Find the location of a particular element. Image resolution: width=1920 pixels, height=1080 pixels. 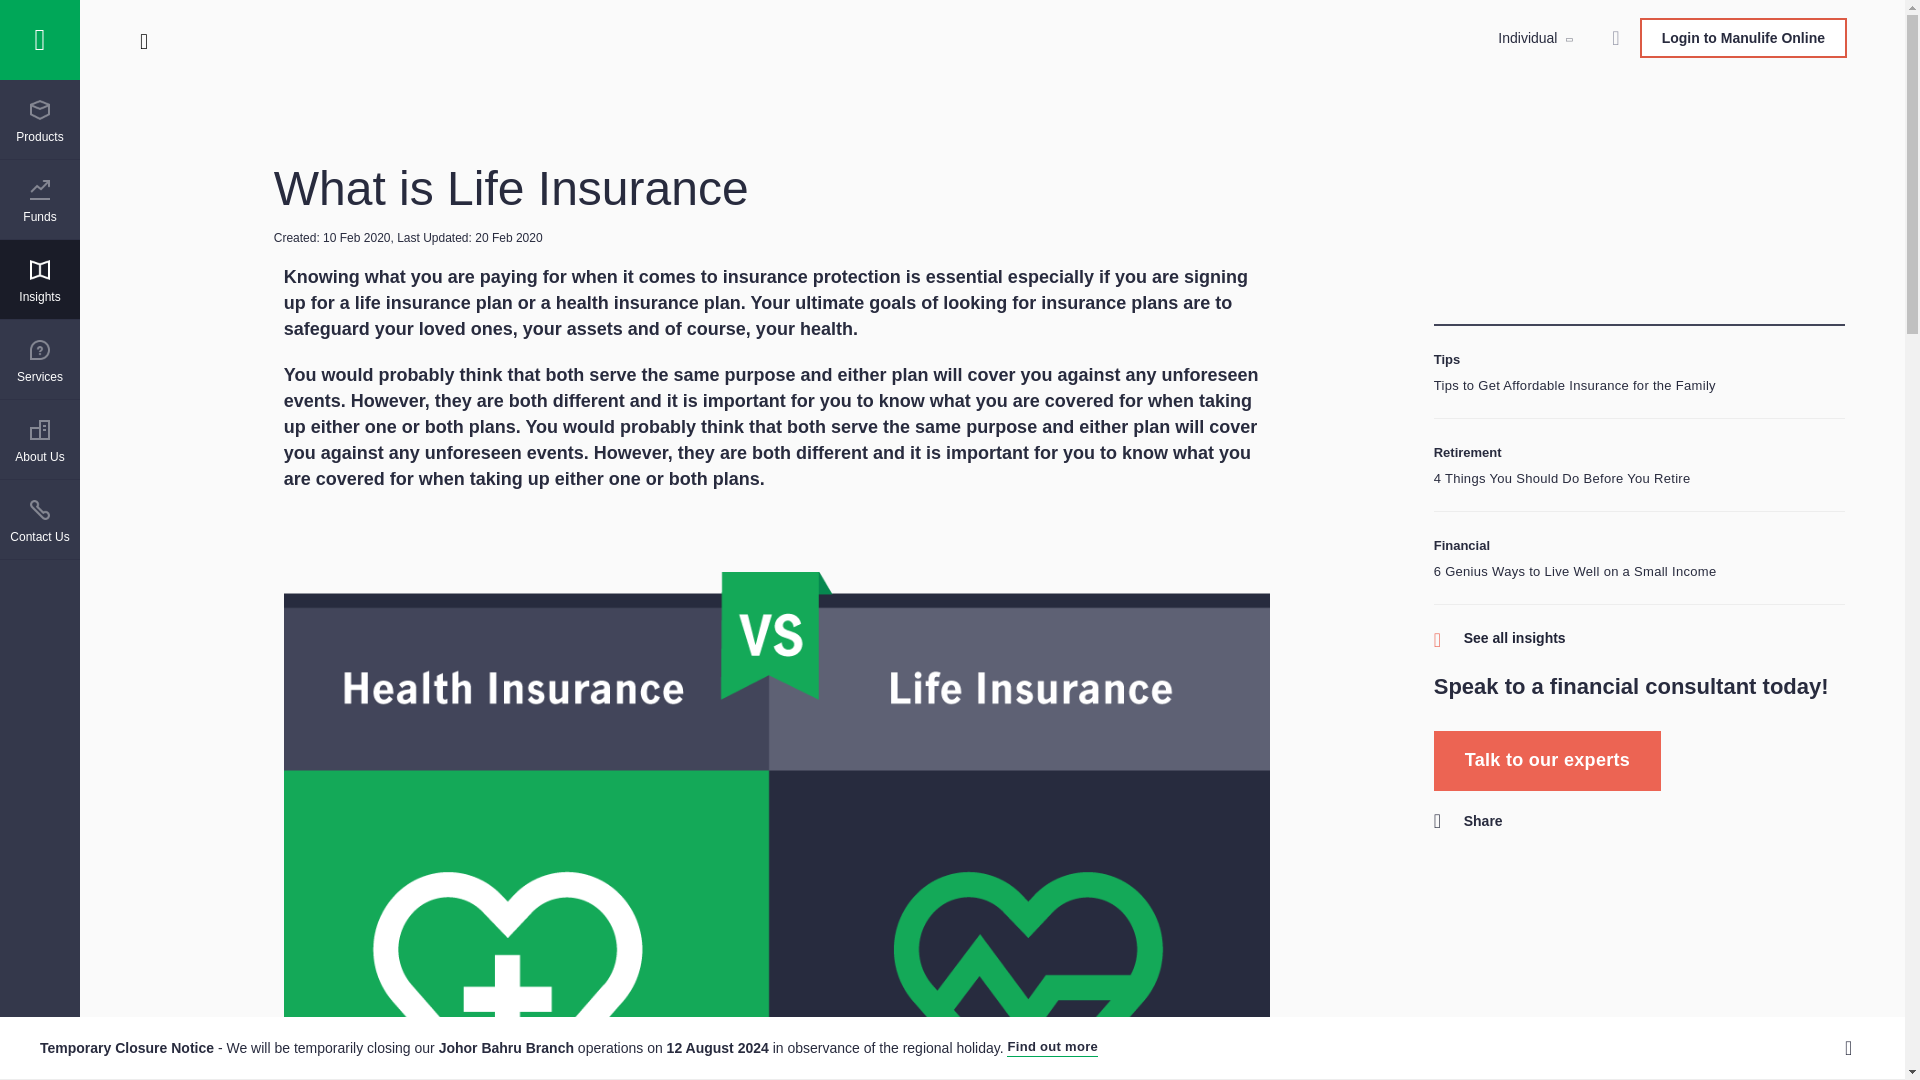

Services is located at coordinates (40, 361).